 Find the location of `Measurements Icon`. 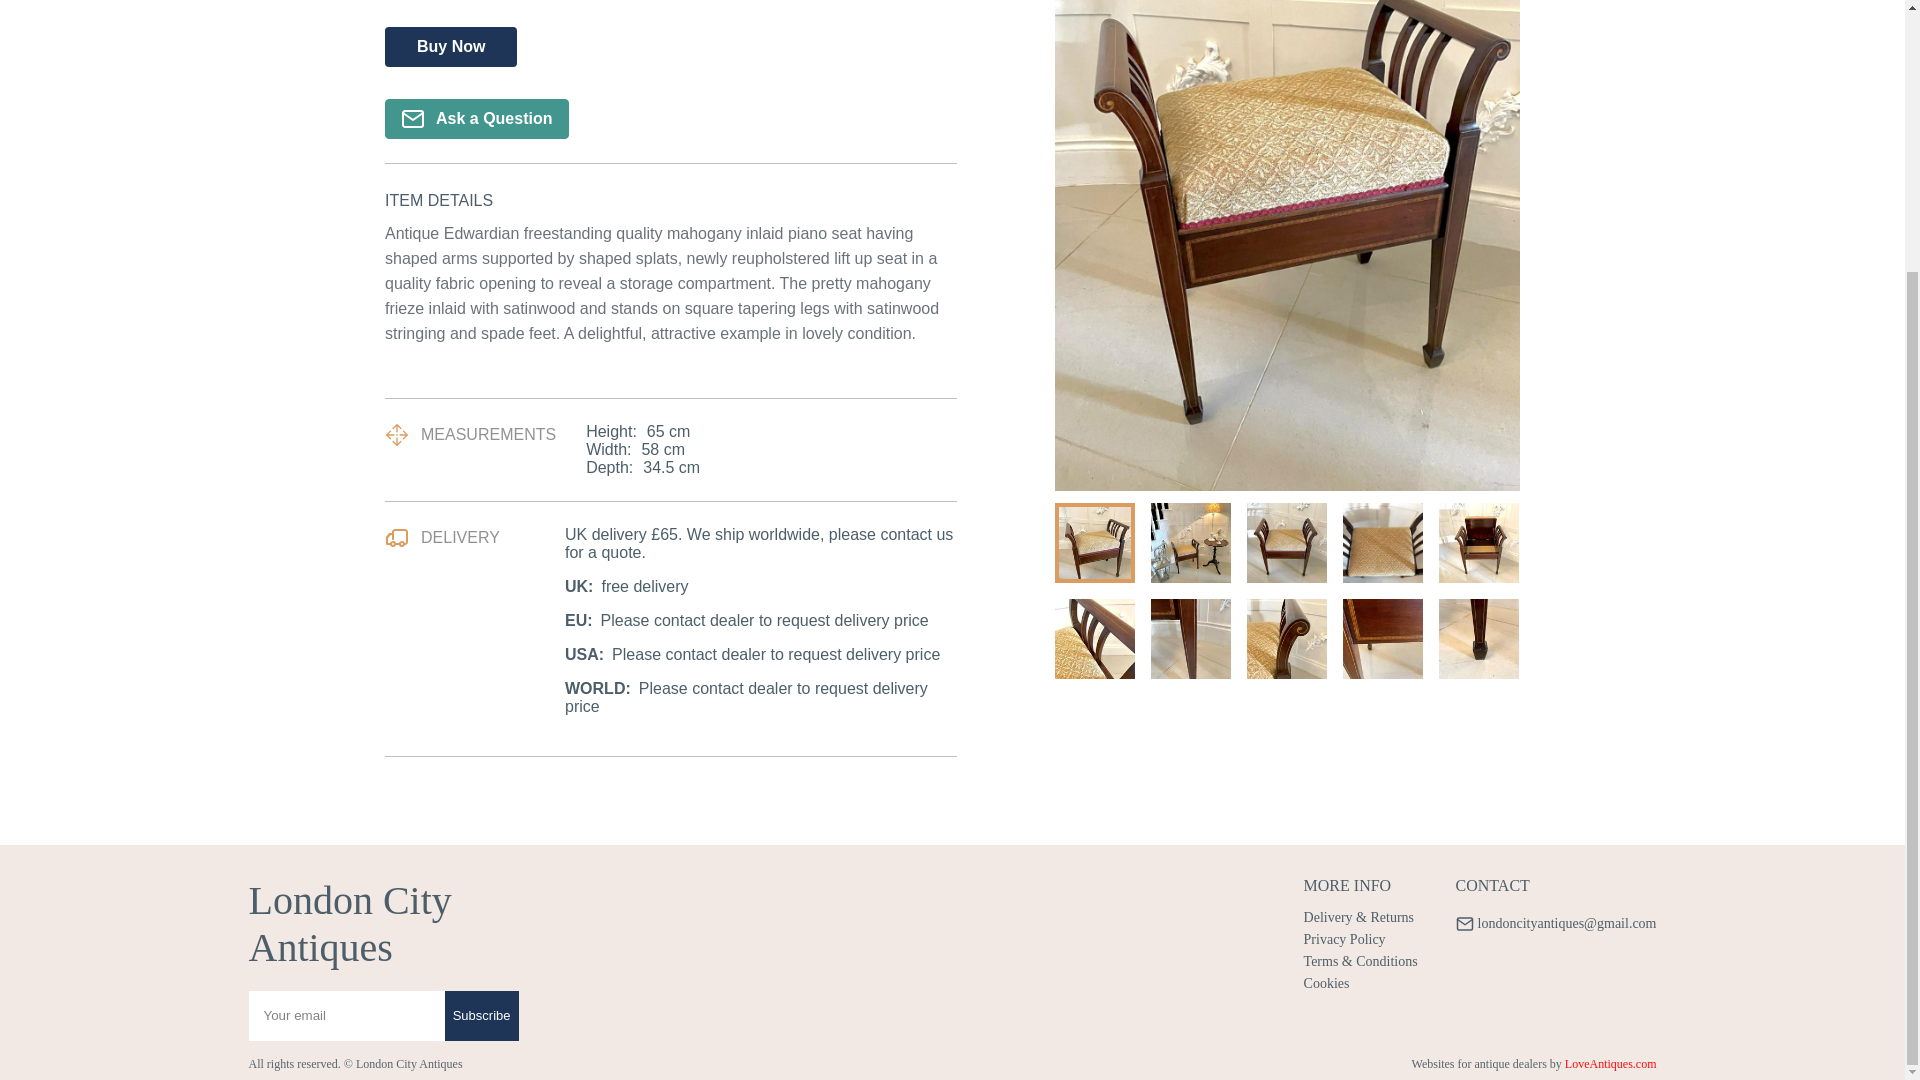

Measurements Icon is located at coordinates (396, 435).